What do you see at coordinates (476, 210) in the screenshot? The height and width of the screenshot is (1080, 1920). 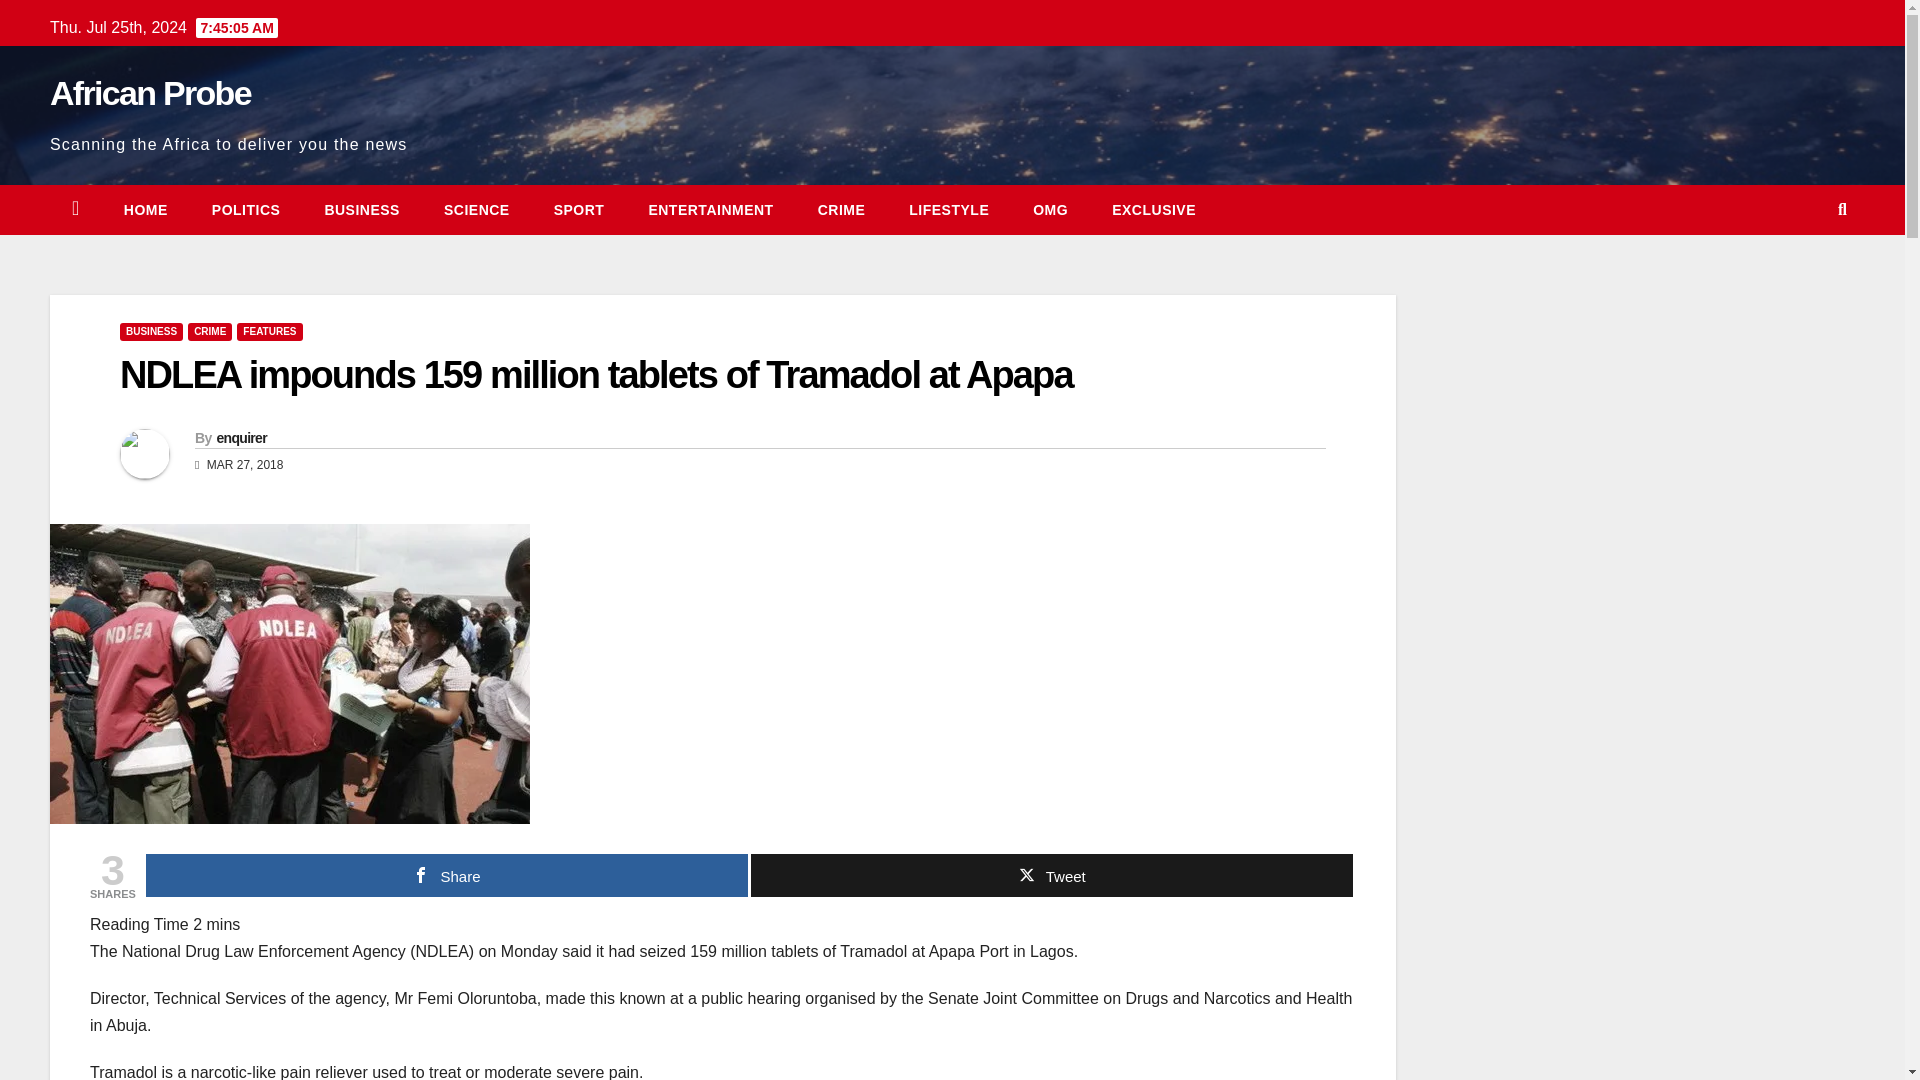 I see `SCIENCE` at bounding box center [476, 210].